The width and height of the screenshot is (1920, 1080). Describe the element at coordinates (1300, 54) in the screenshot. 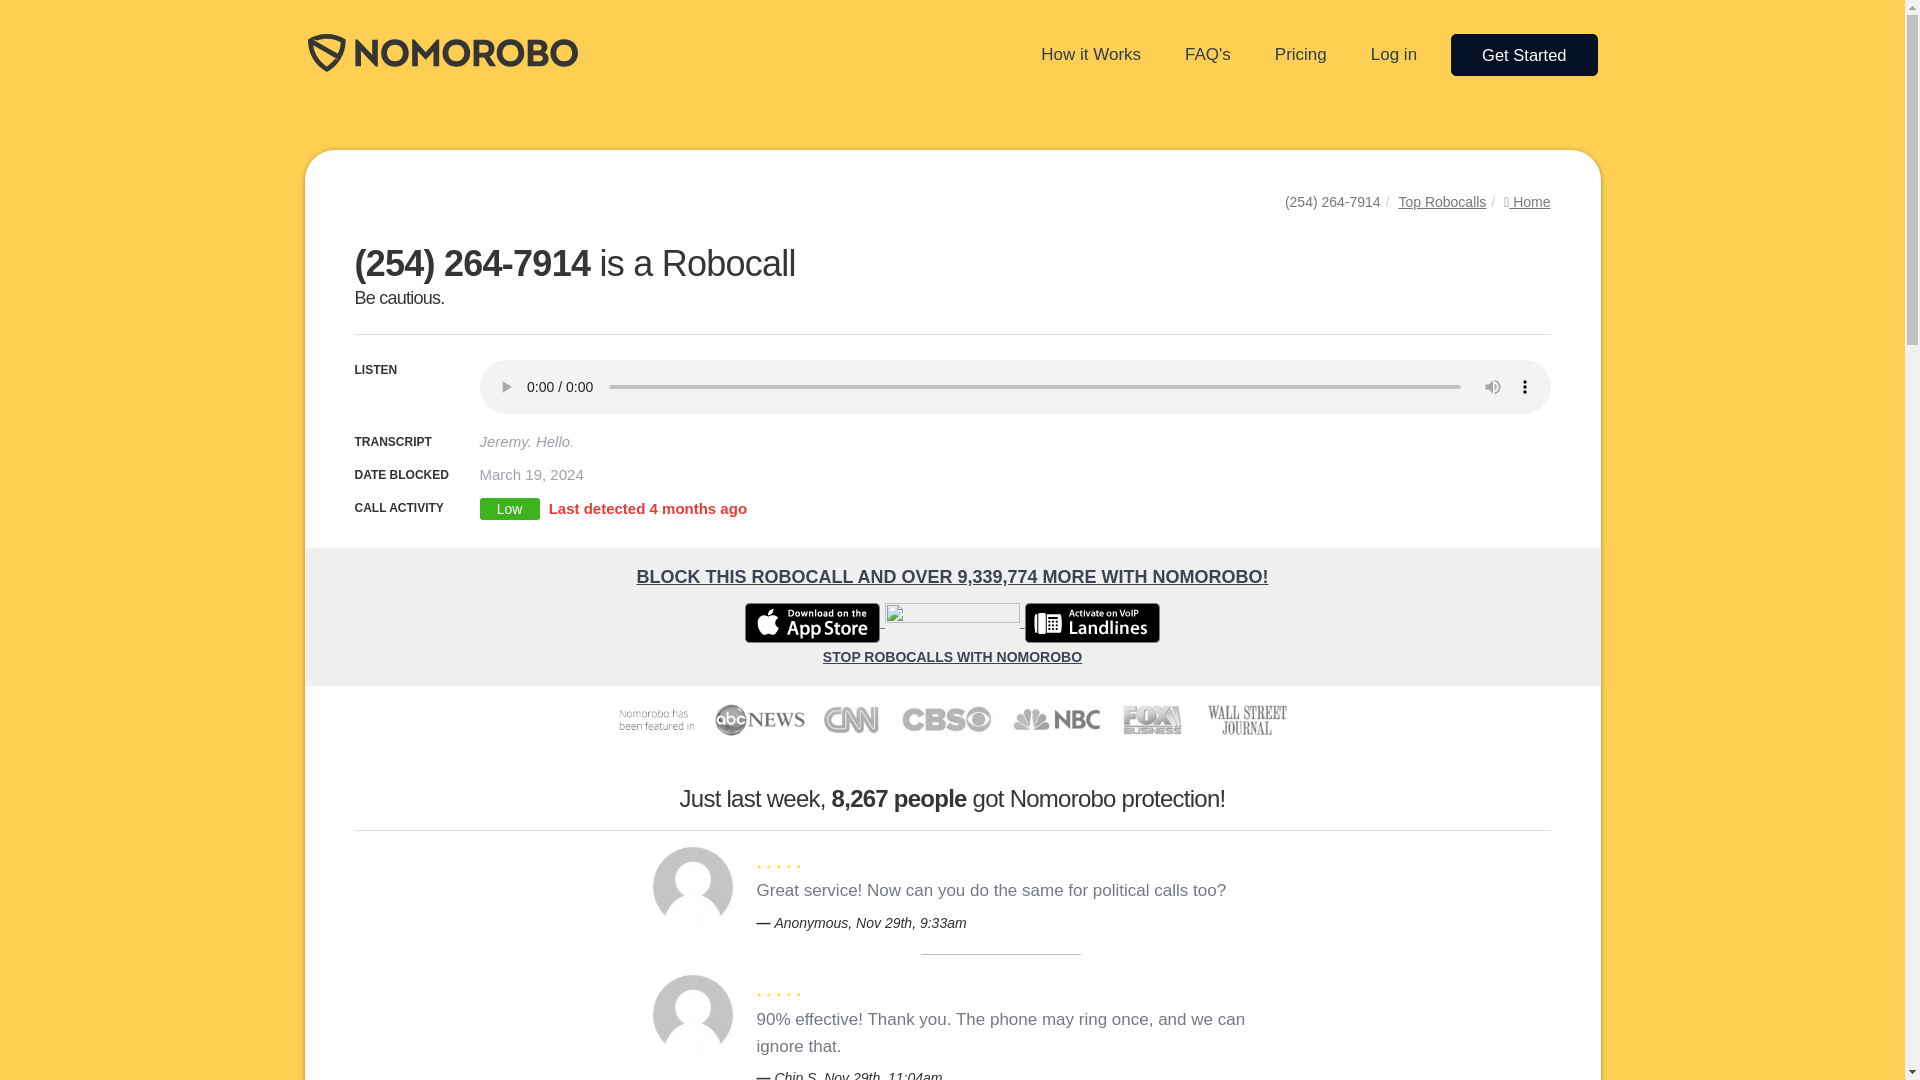

I see `Pricing` at that location.